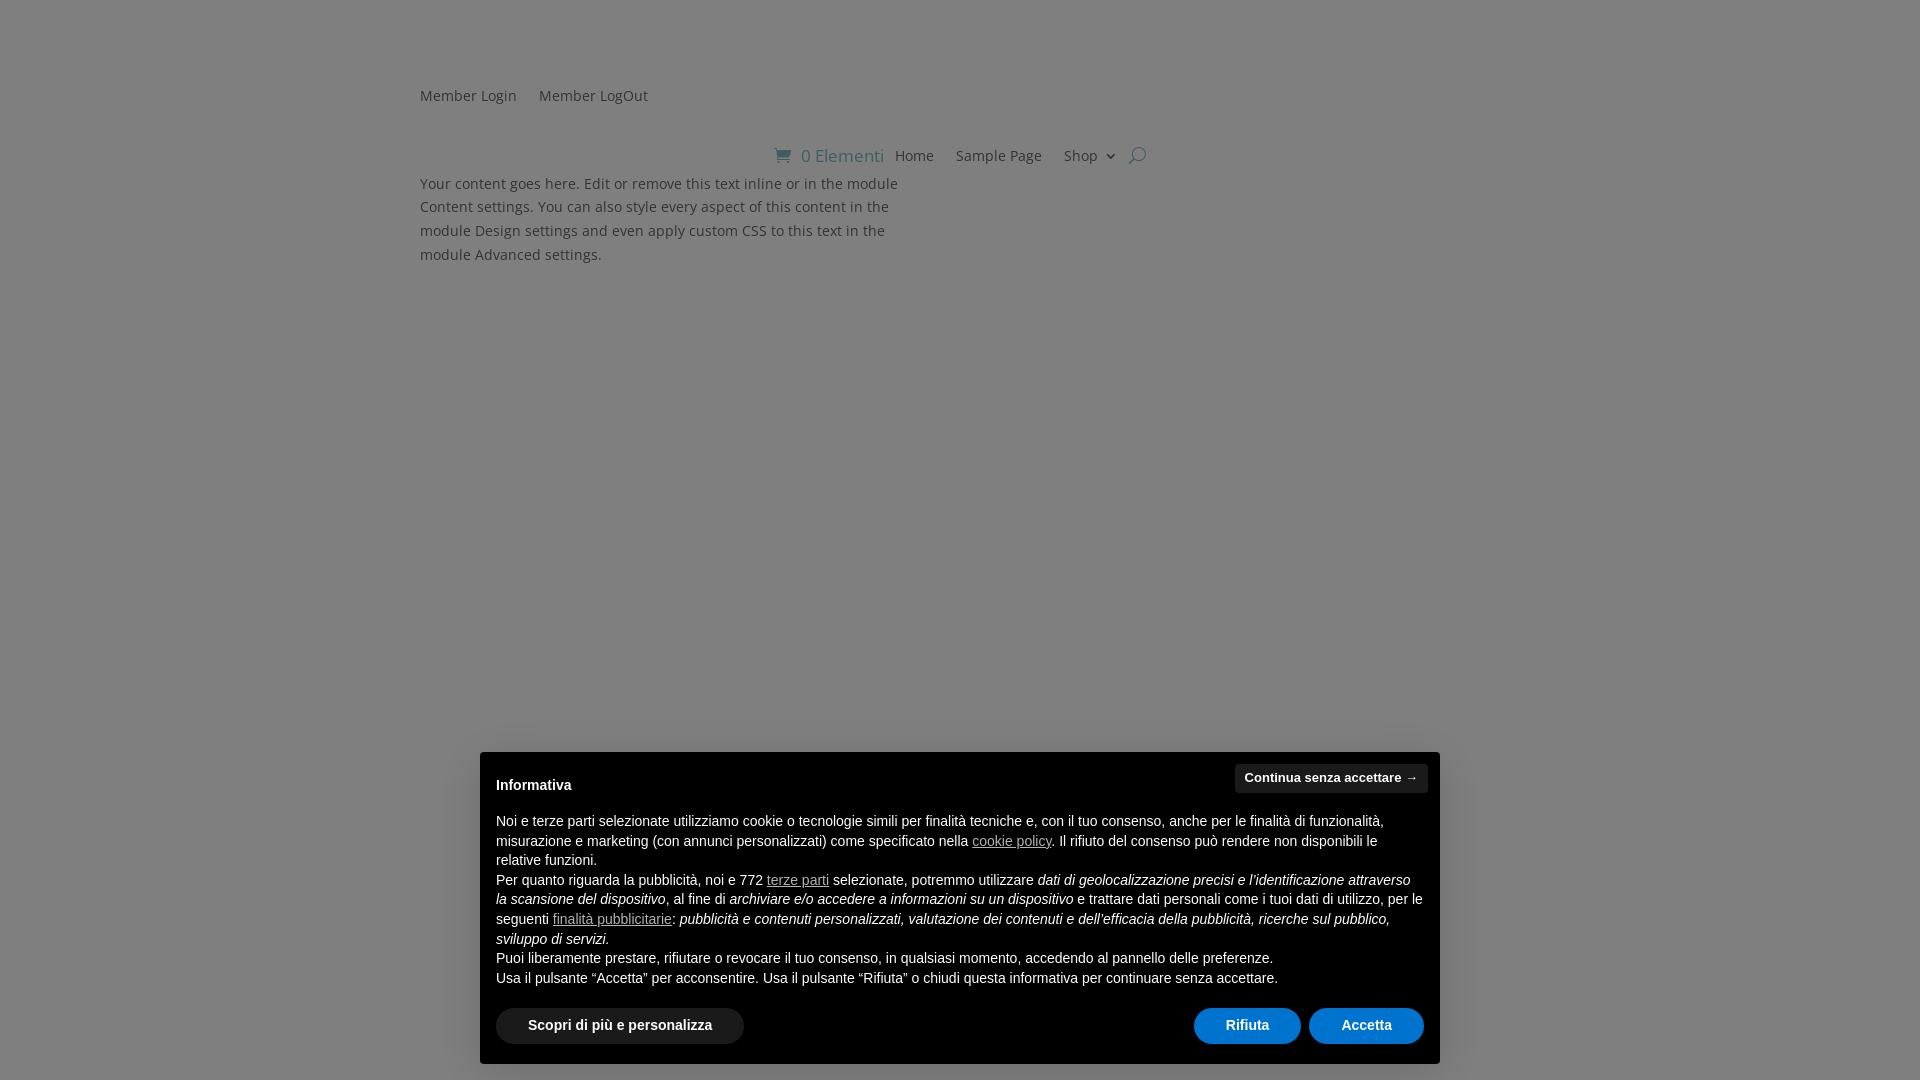 This screenshot has width=1920, height=1080. I want to click on Rifiuta, so click(1248, 1026).